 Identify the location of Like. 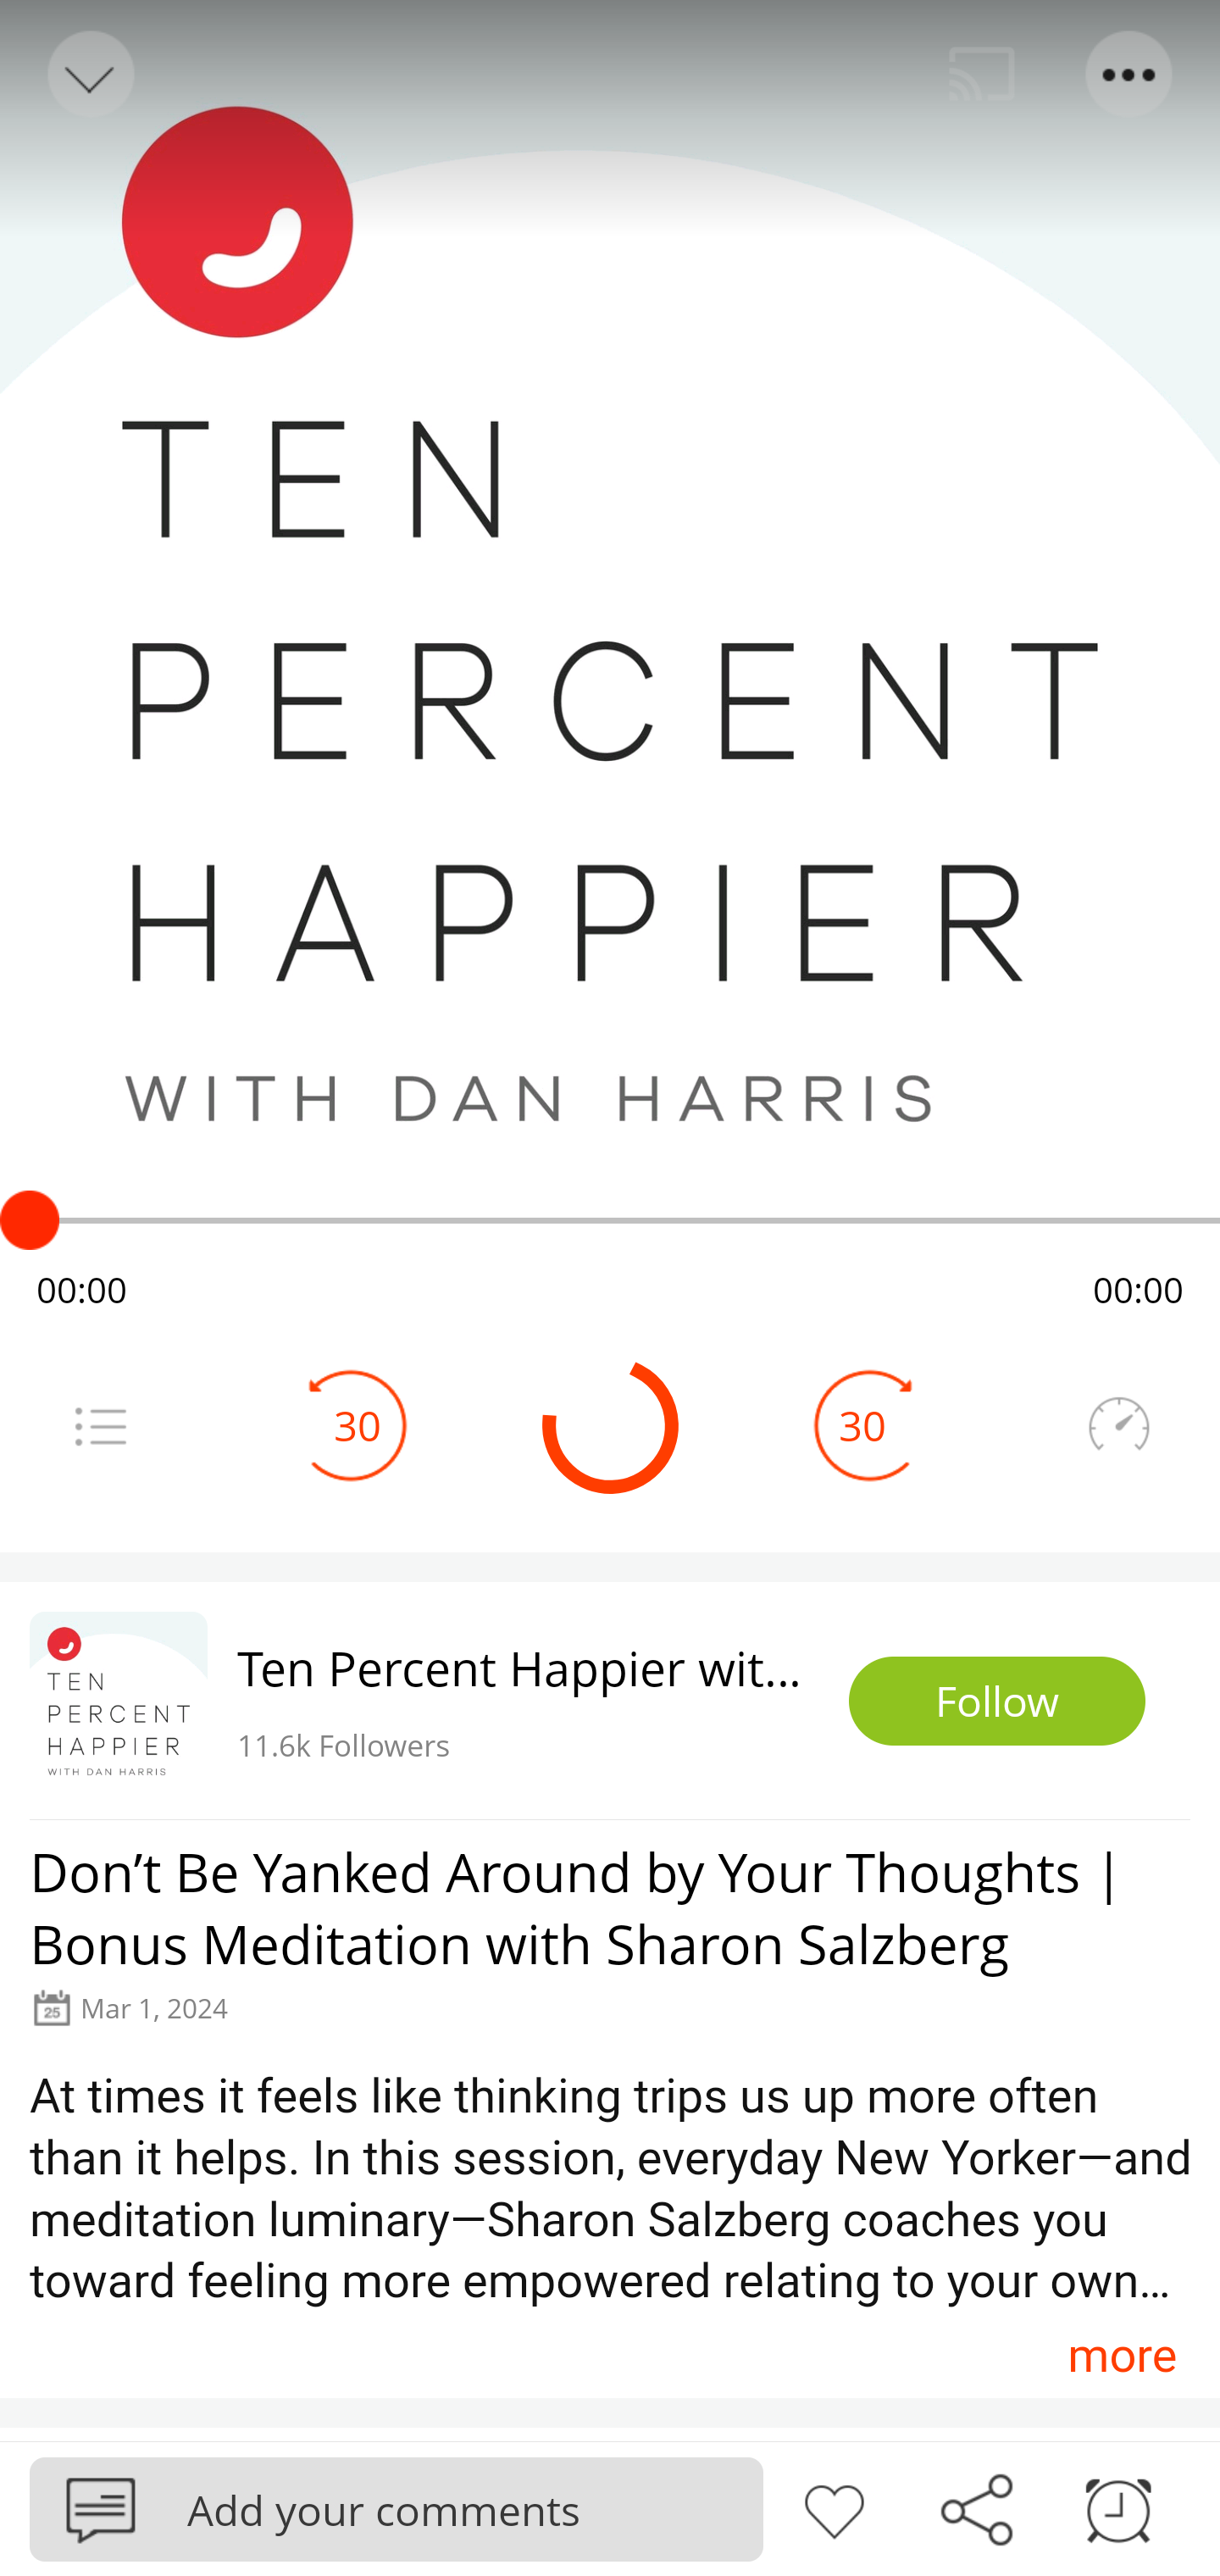
(834, 2507).